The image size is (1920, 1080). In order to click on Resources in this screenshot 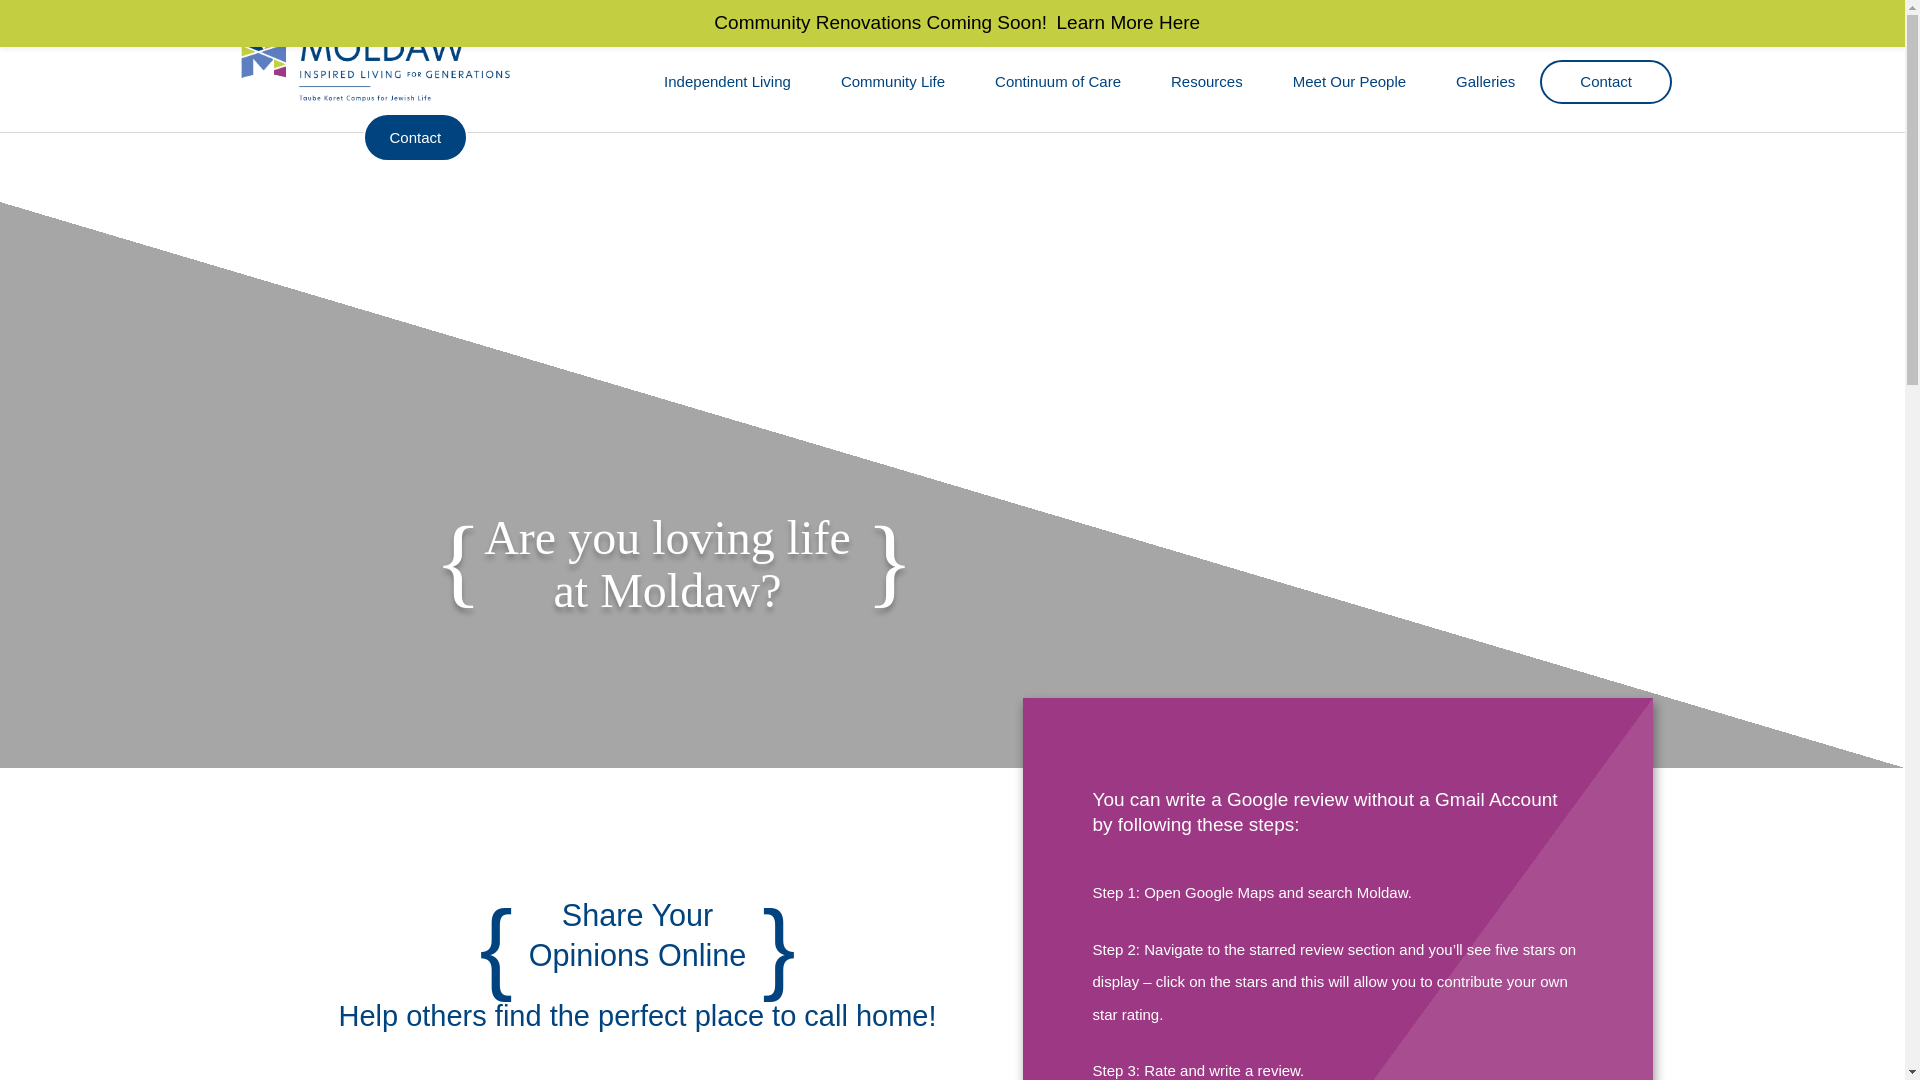, I will do `click(1206, 82)`.